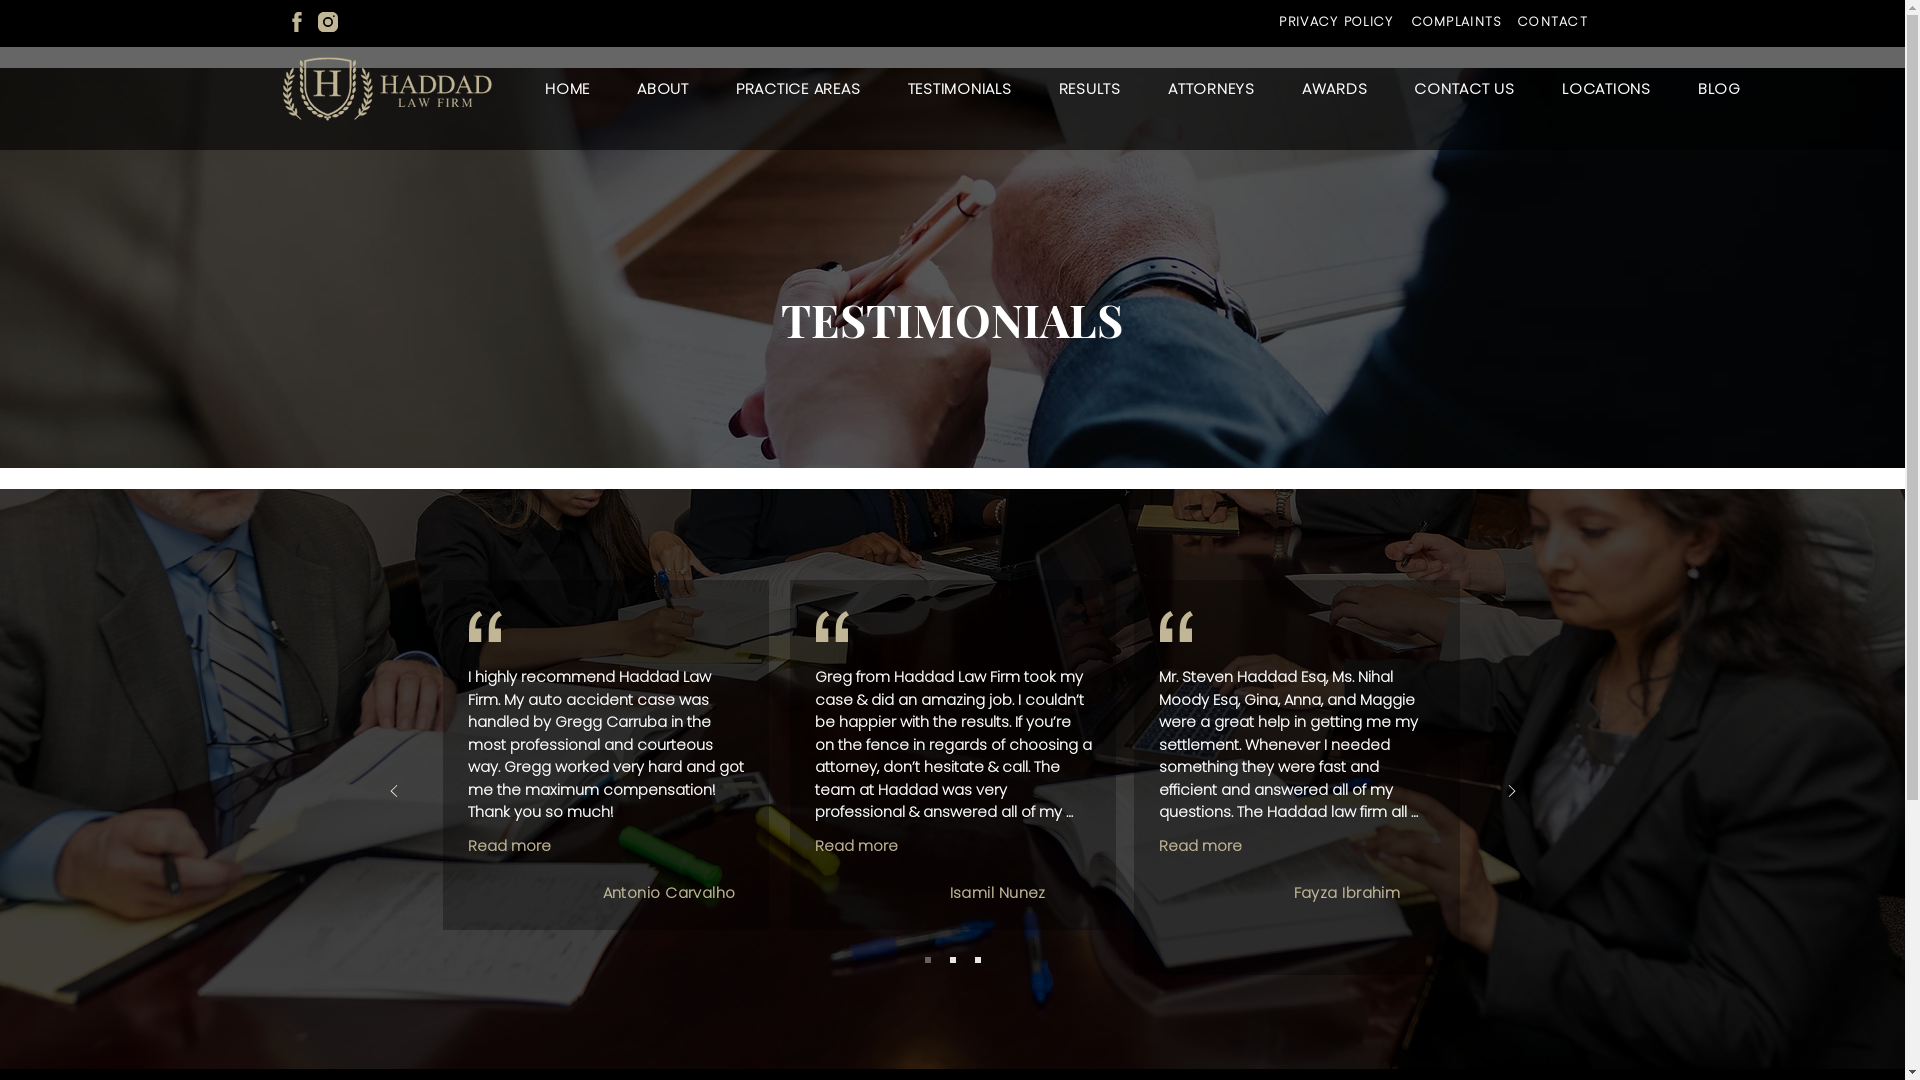 This screenshot has width=1920, height=1080. I want to click on RESULTS, so click(1090, 88).